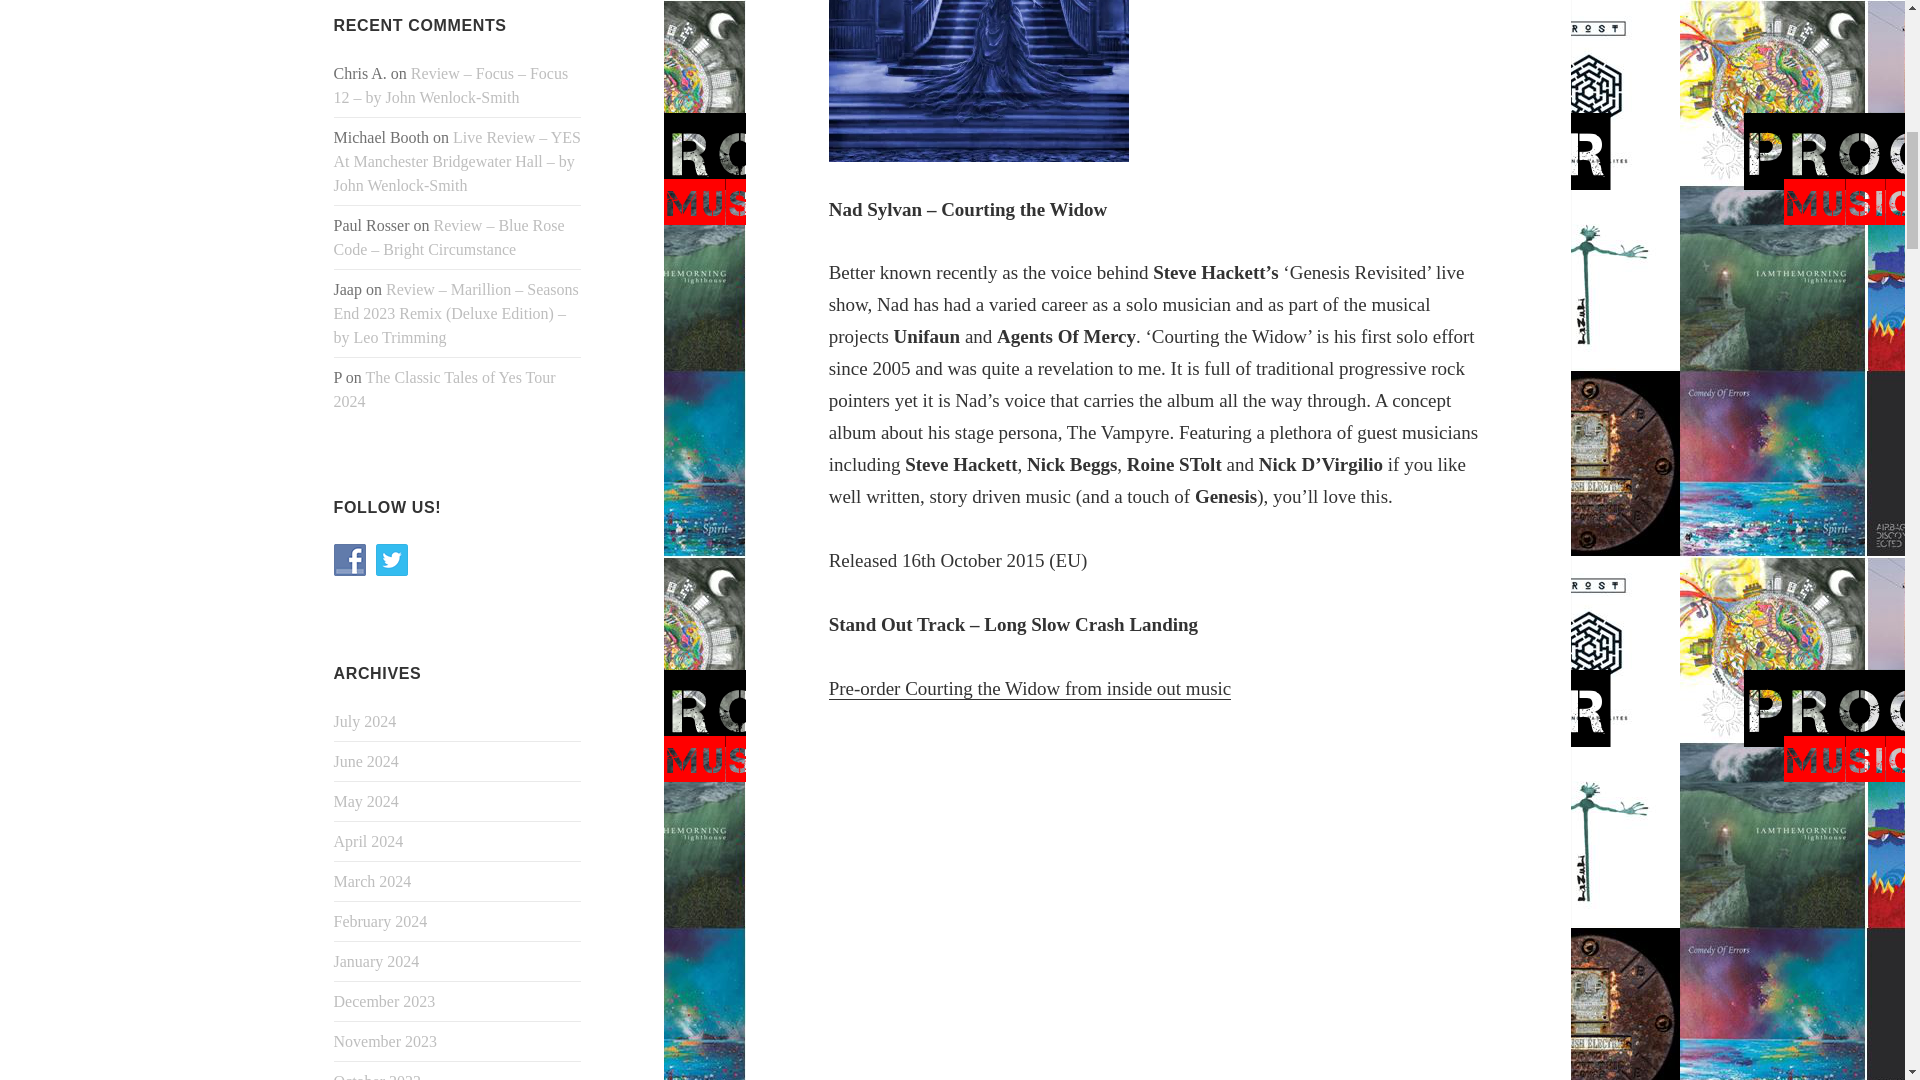 This screenshot has width=1920, height=1080. Describe the element at coordinates (350, 560) in the screenshot. I see `Facebook Progradar` at that location.